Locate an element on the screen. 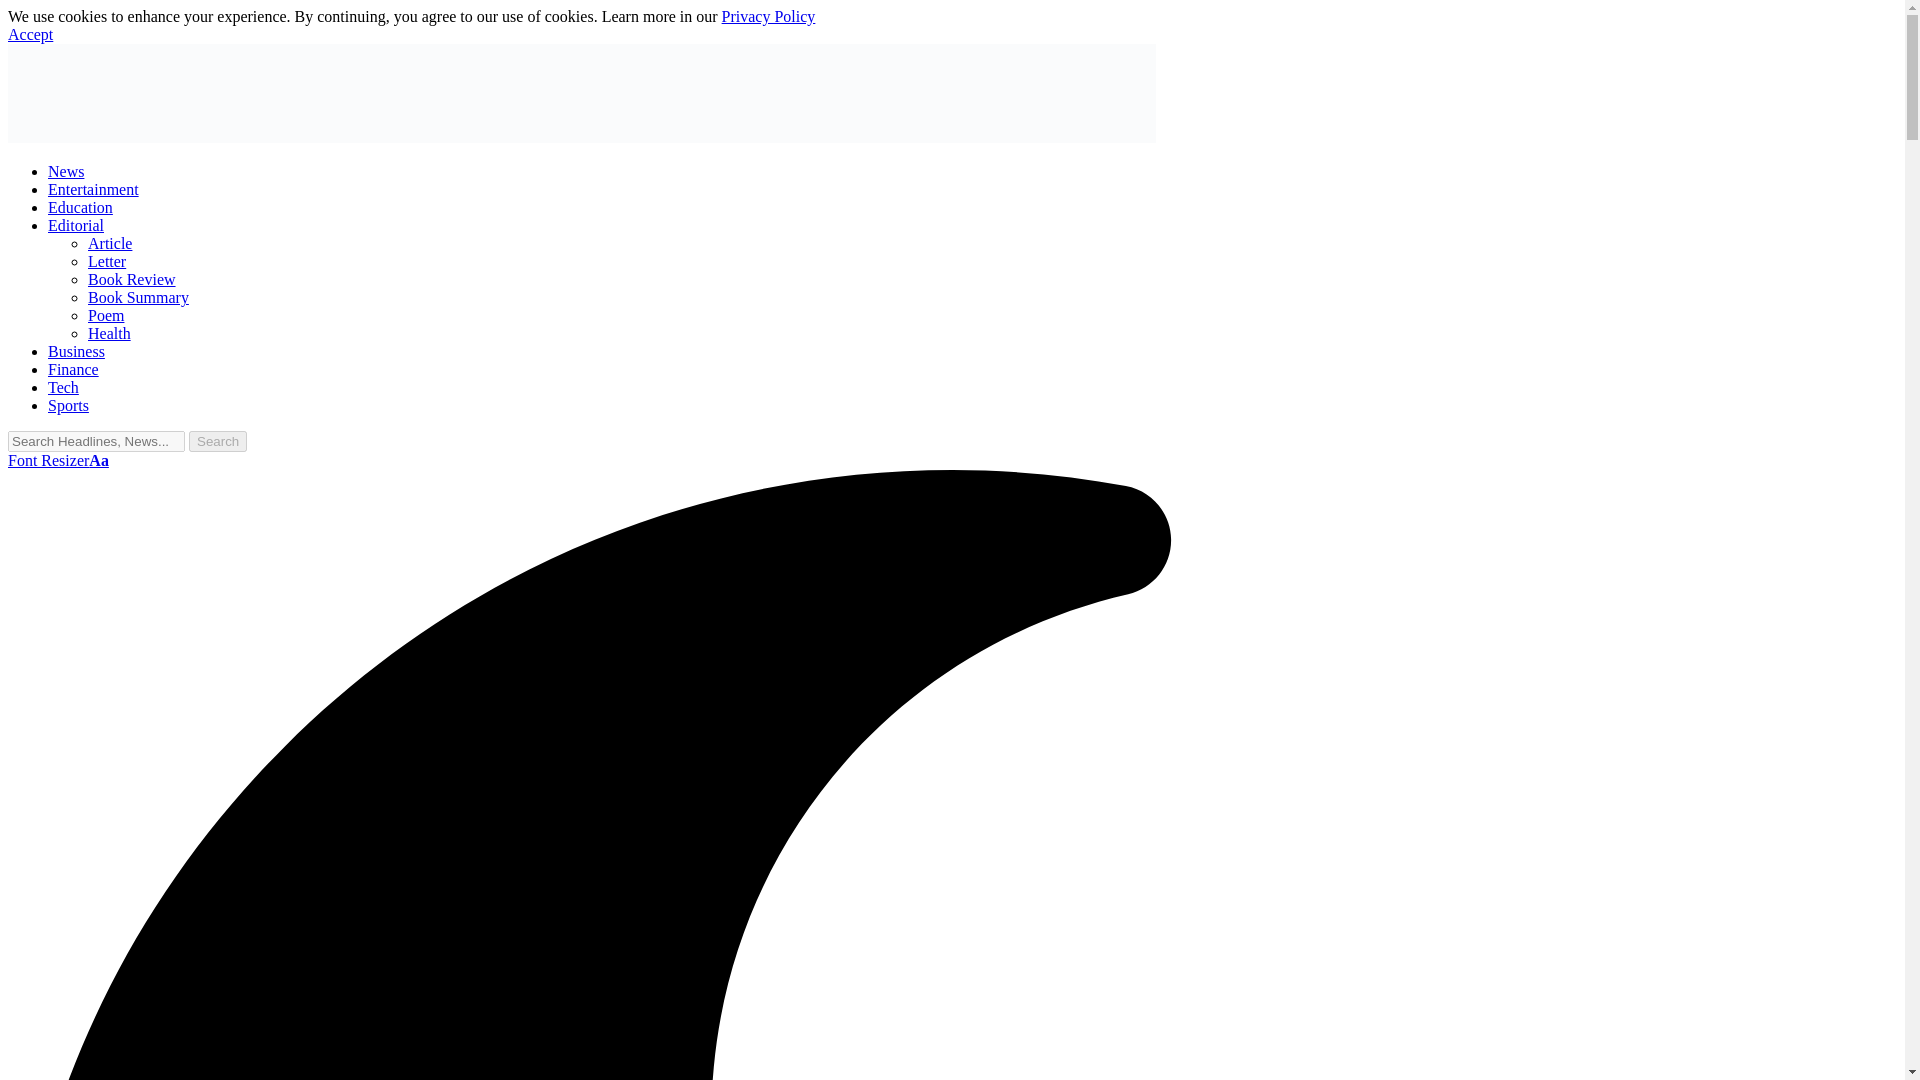 The height and width of the screenshot is (1080, 1920). Health is located at coordinates (109, 334).